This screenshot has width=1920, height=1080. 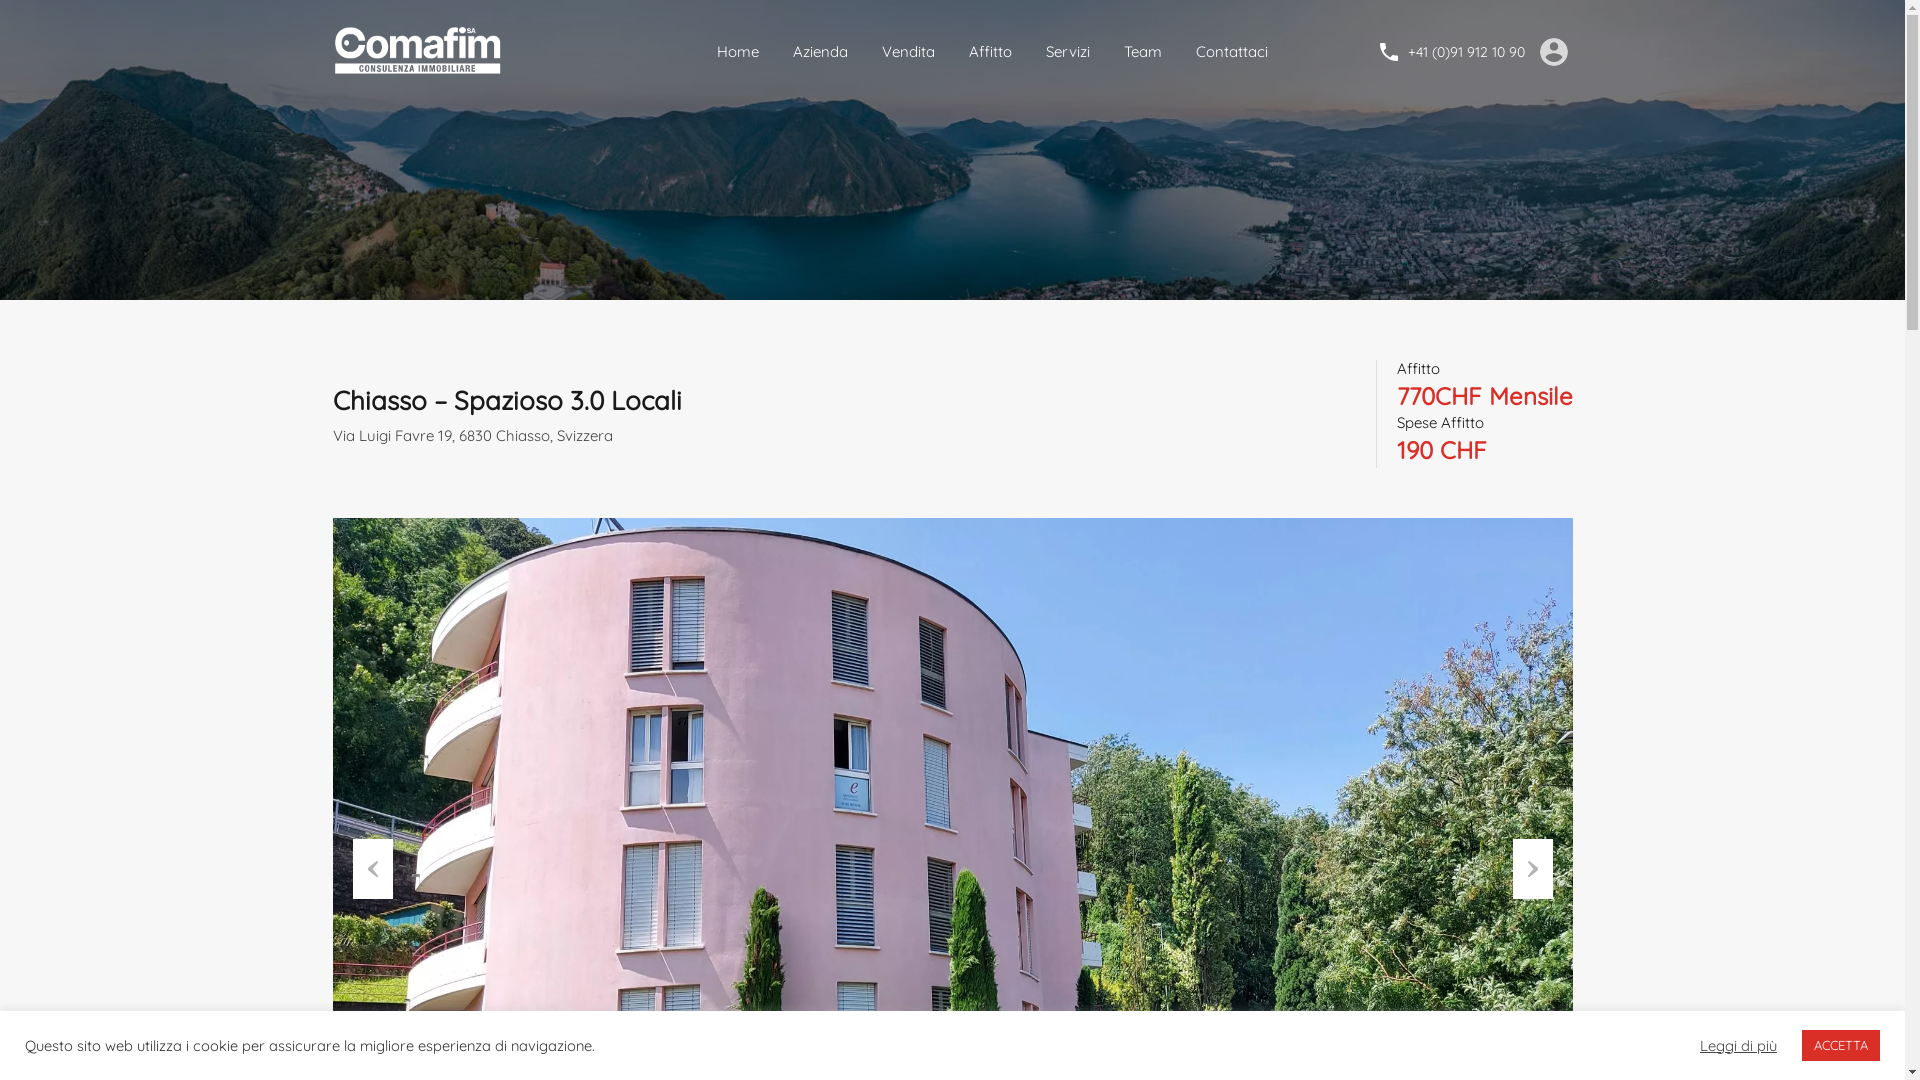 What do you see at coordinates (1841, 1046) in the screenshot?
I see `ACCETTA` at bounding box center [1841, 1046].